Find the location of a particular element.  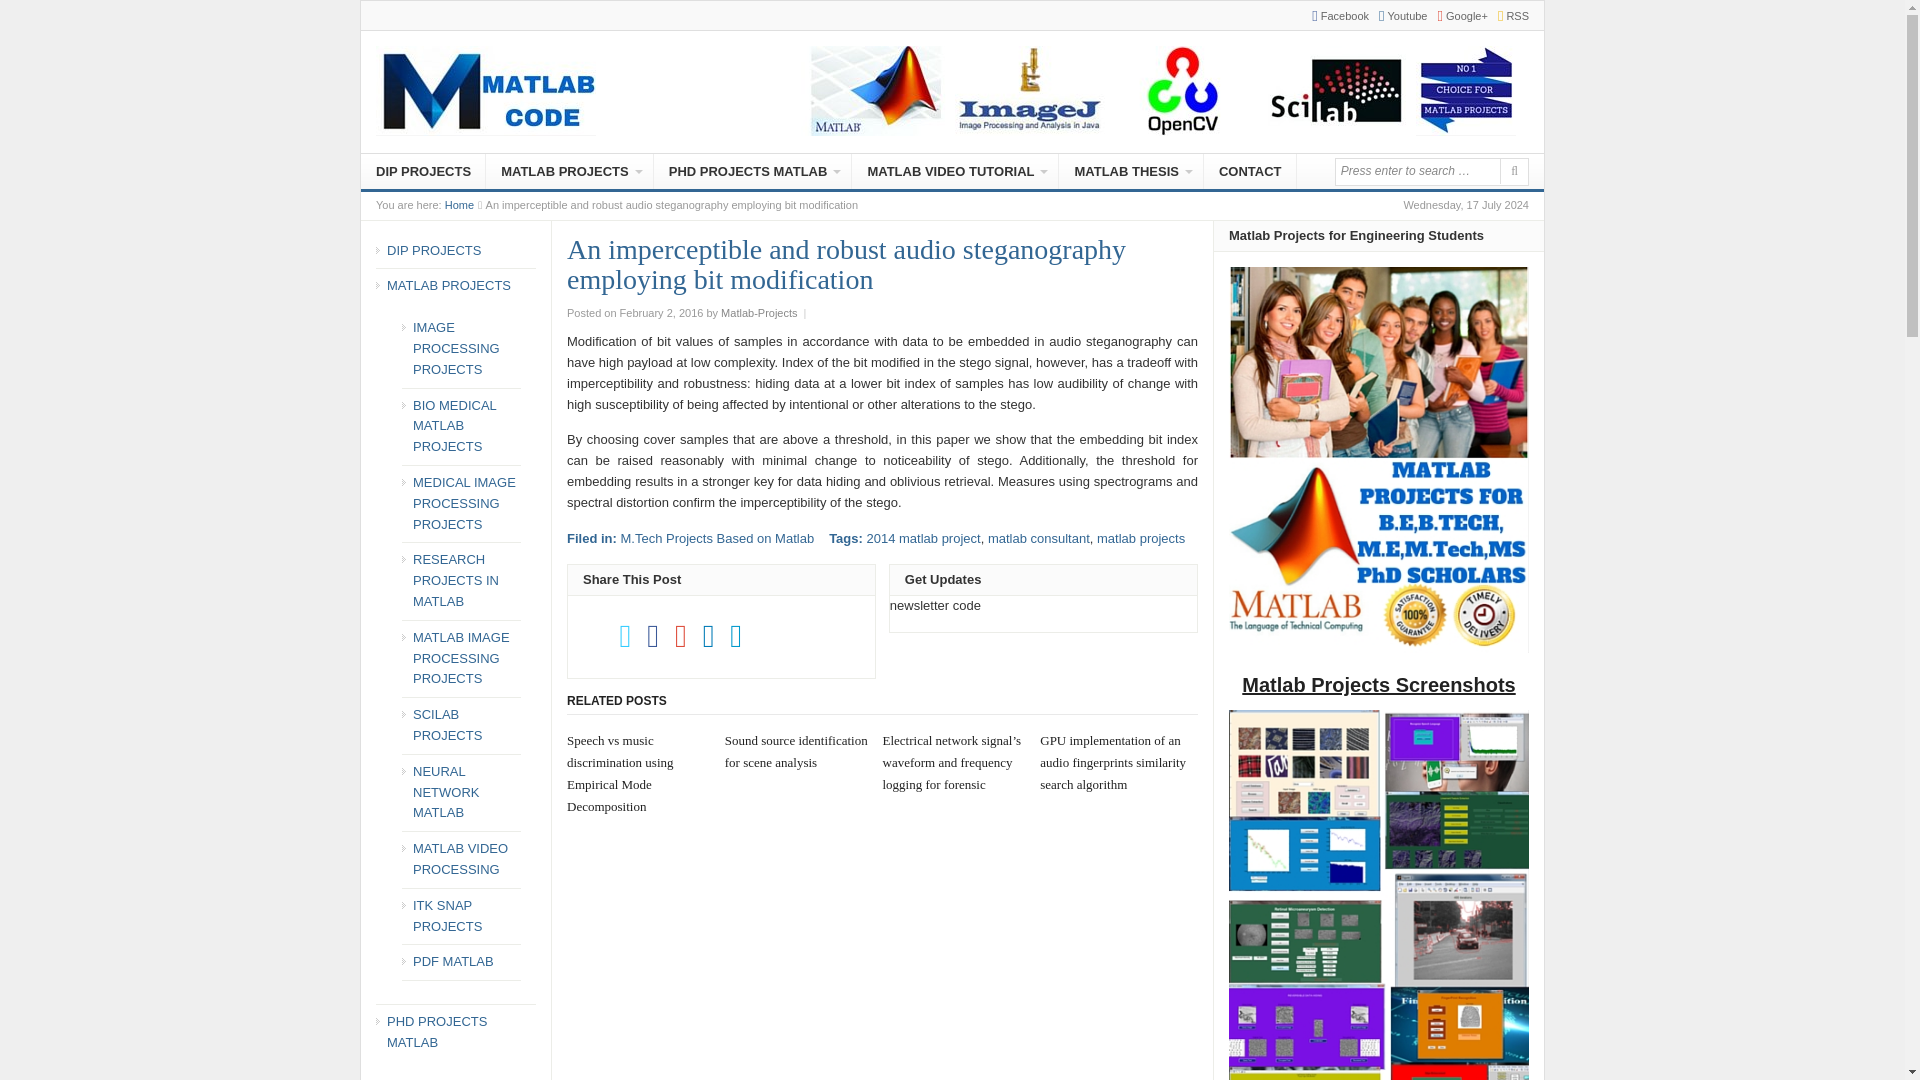

 Latest Matlab projects Screenshots is located at coordinates (1378, 894).